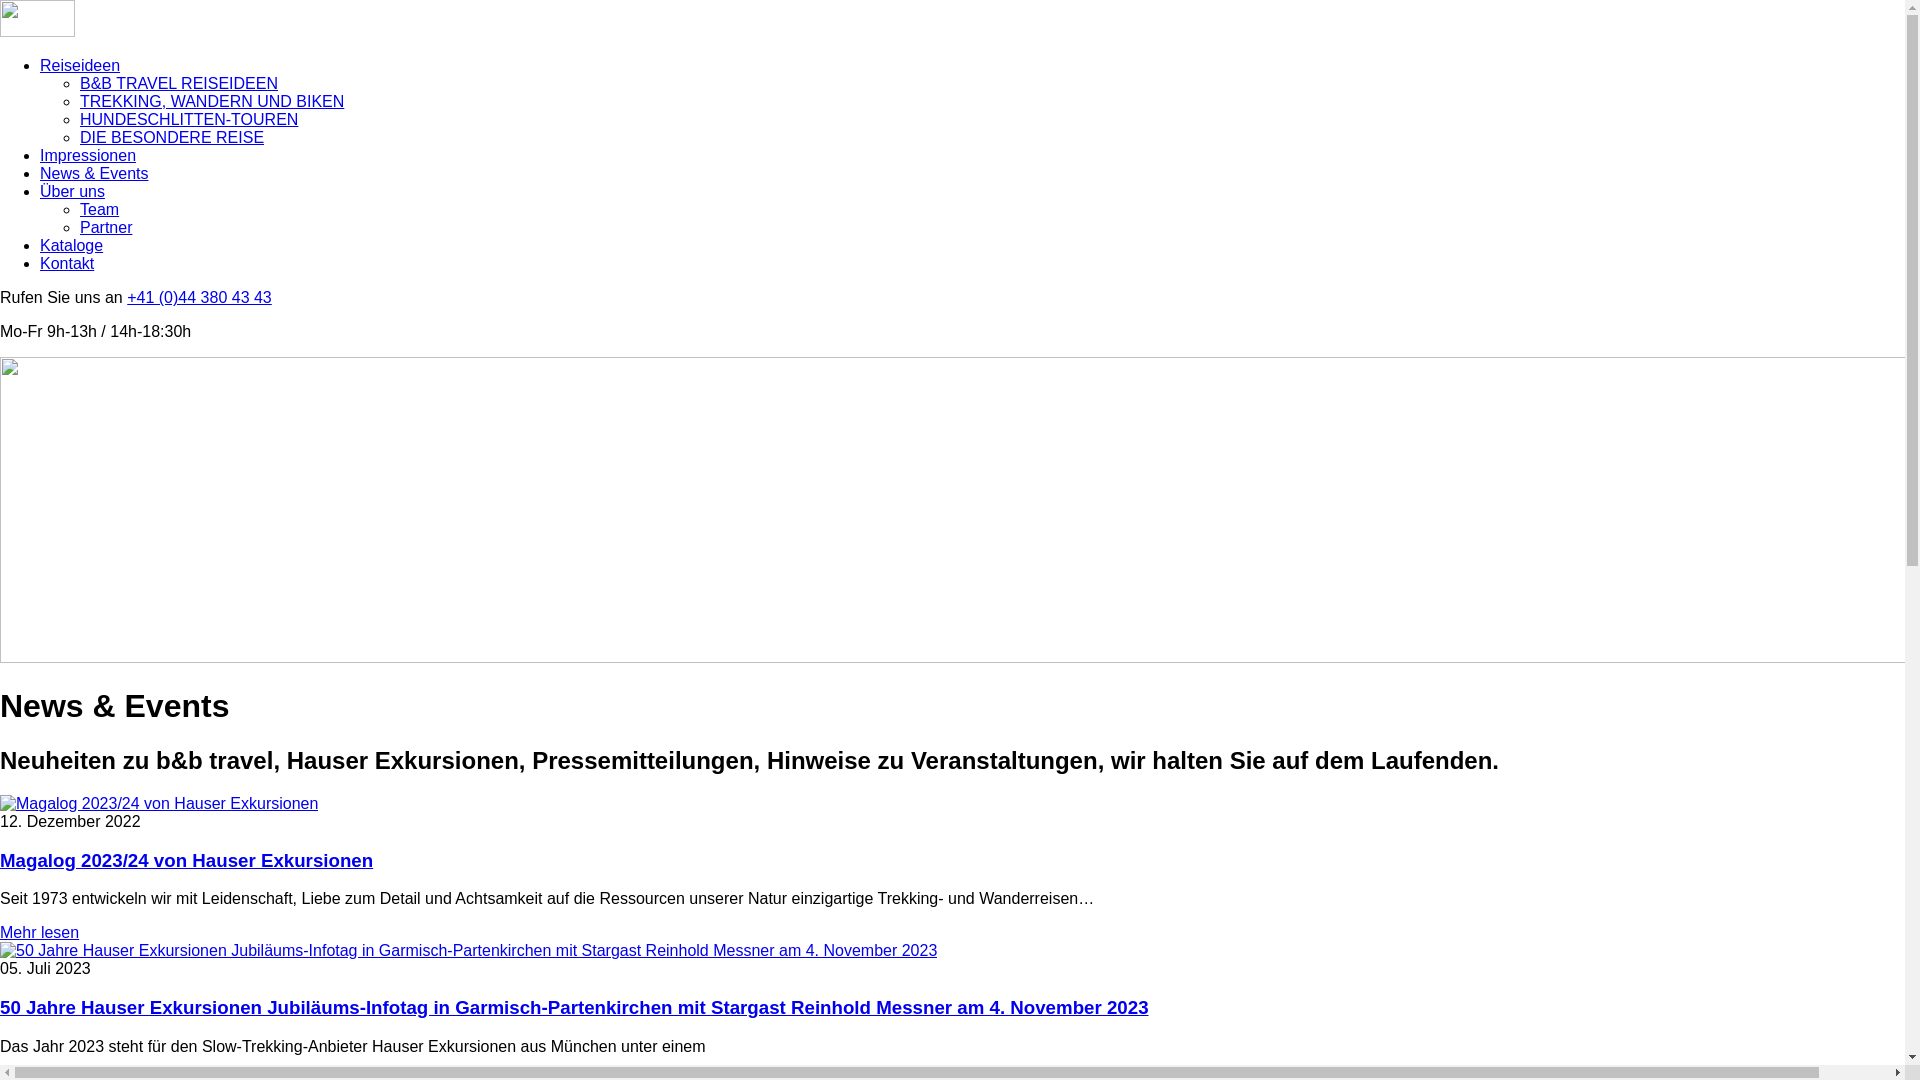  What do you see at coordinates (88, 156) in the screenshot?
I see `Impressionen` at bounding box center [88, 156].